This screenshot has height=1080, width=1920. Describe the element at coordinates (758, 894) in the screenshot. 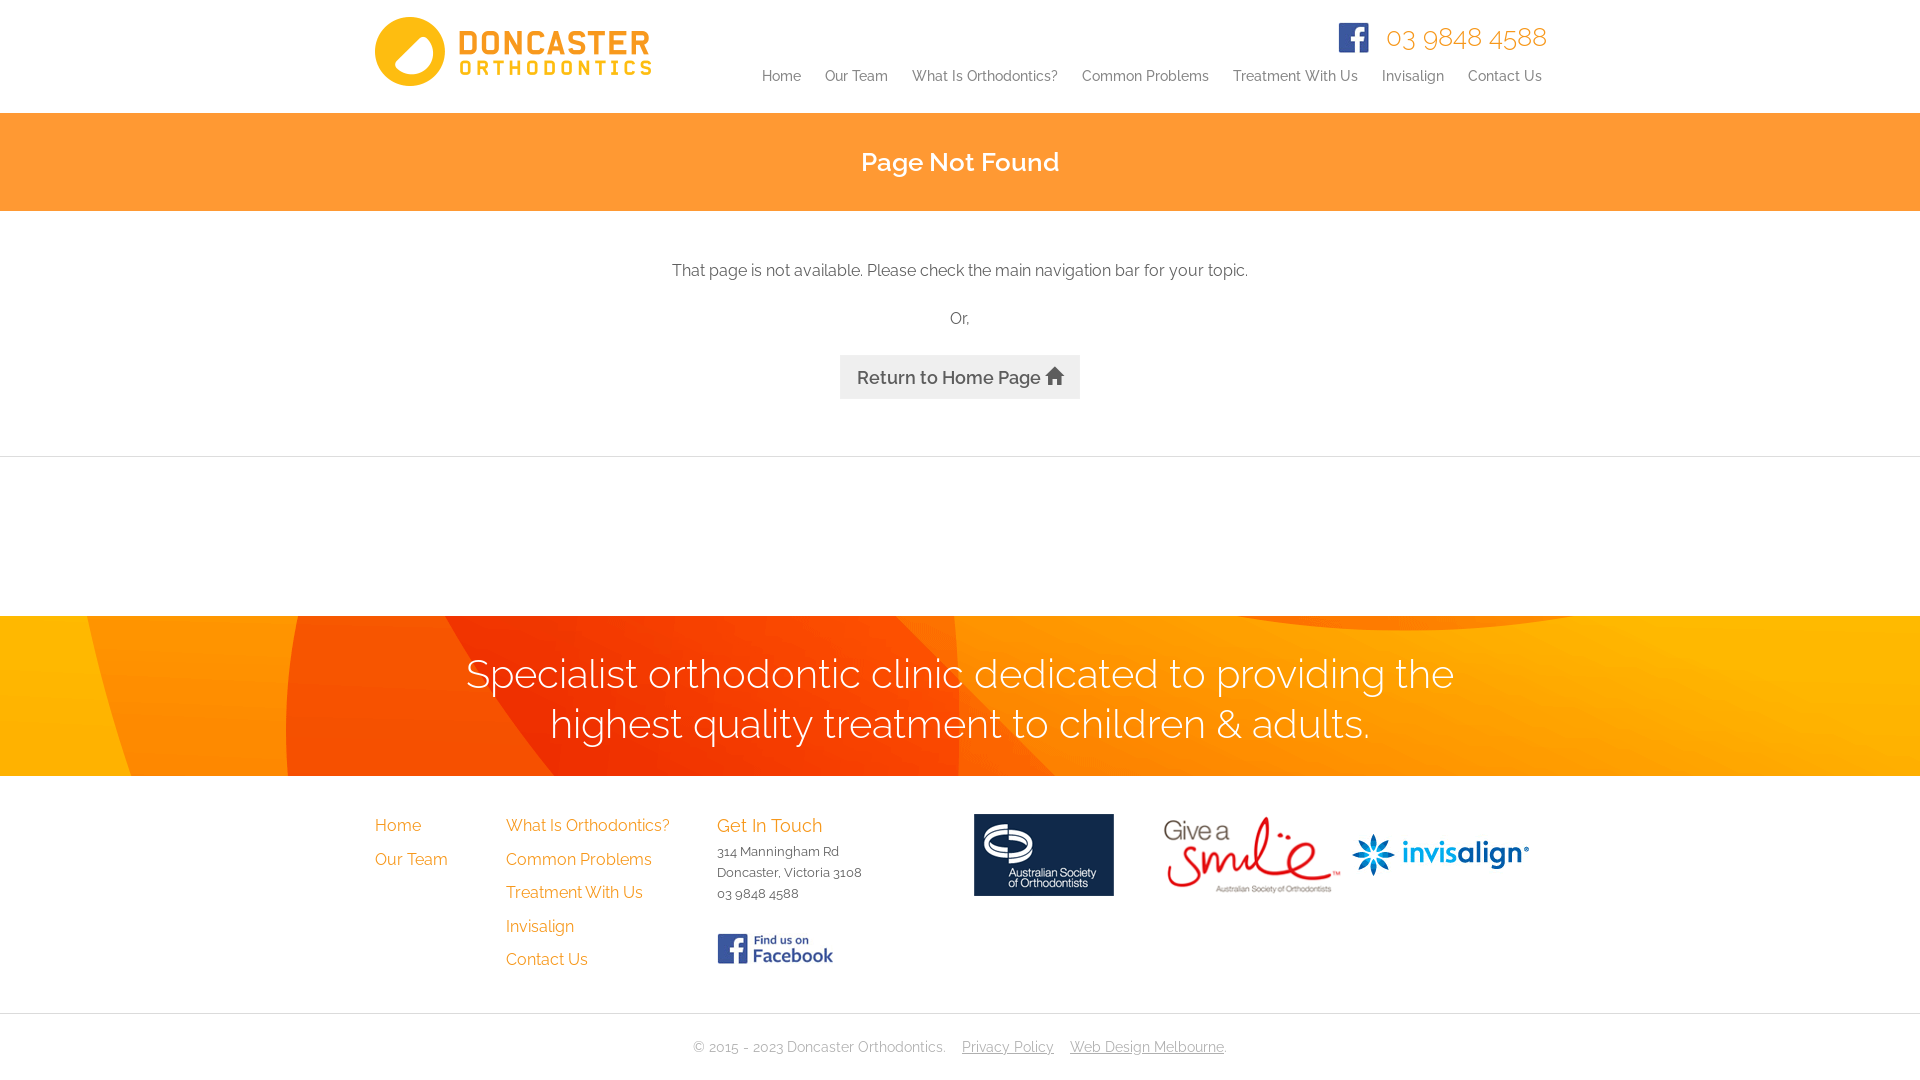

I see `03 9848 4588` at that location.